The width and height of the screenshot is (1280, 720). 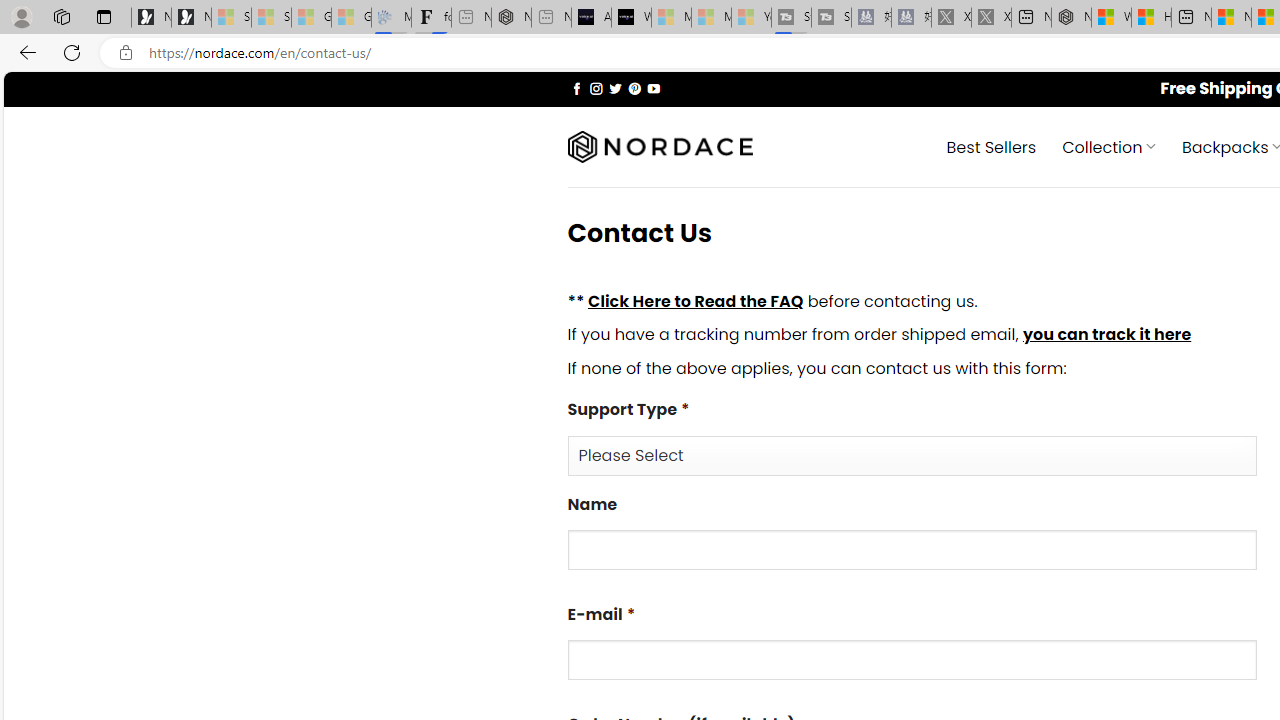 I want to click on Microsoft Start Sports - Sleeping, so click(x=671, y=18).